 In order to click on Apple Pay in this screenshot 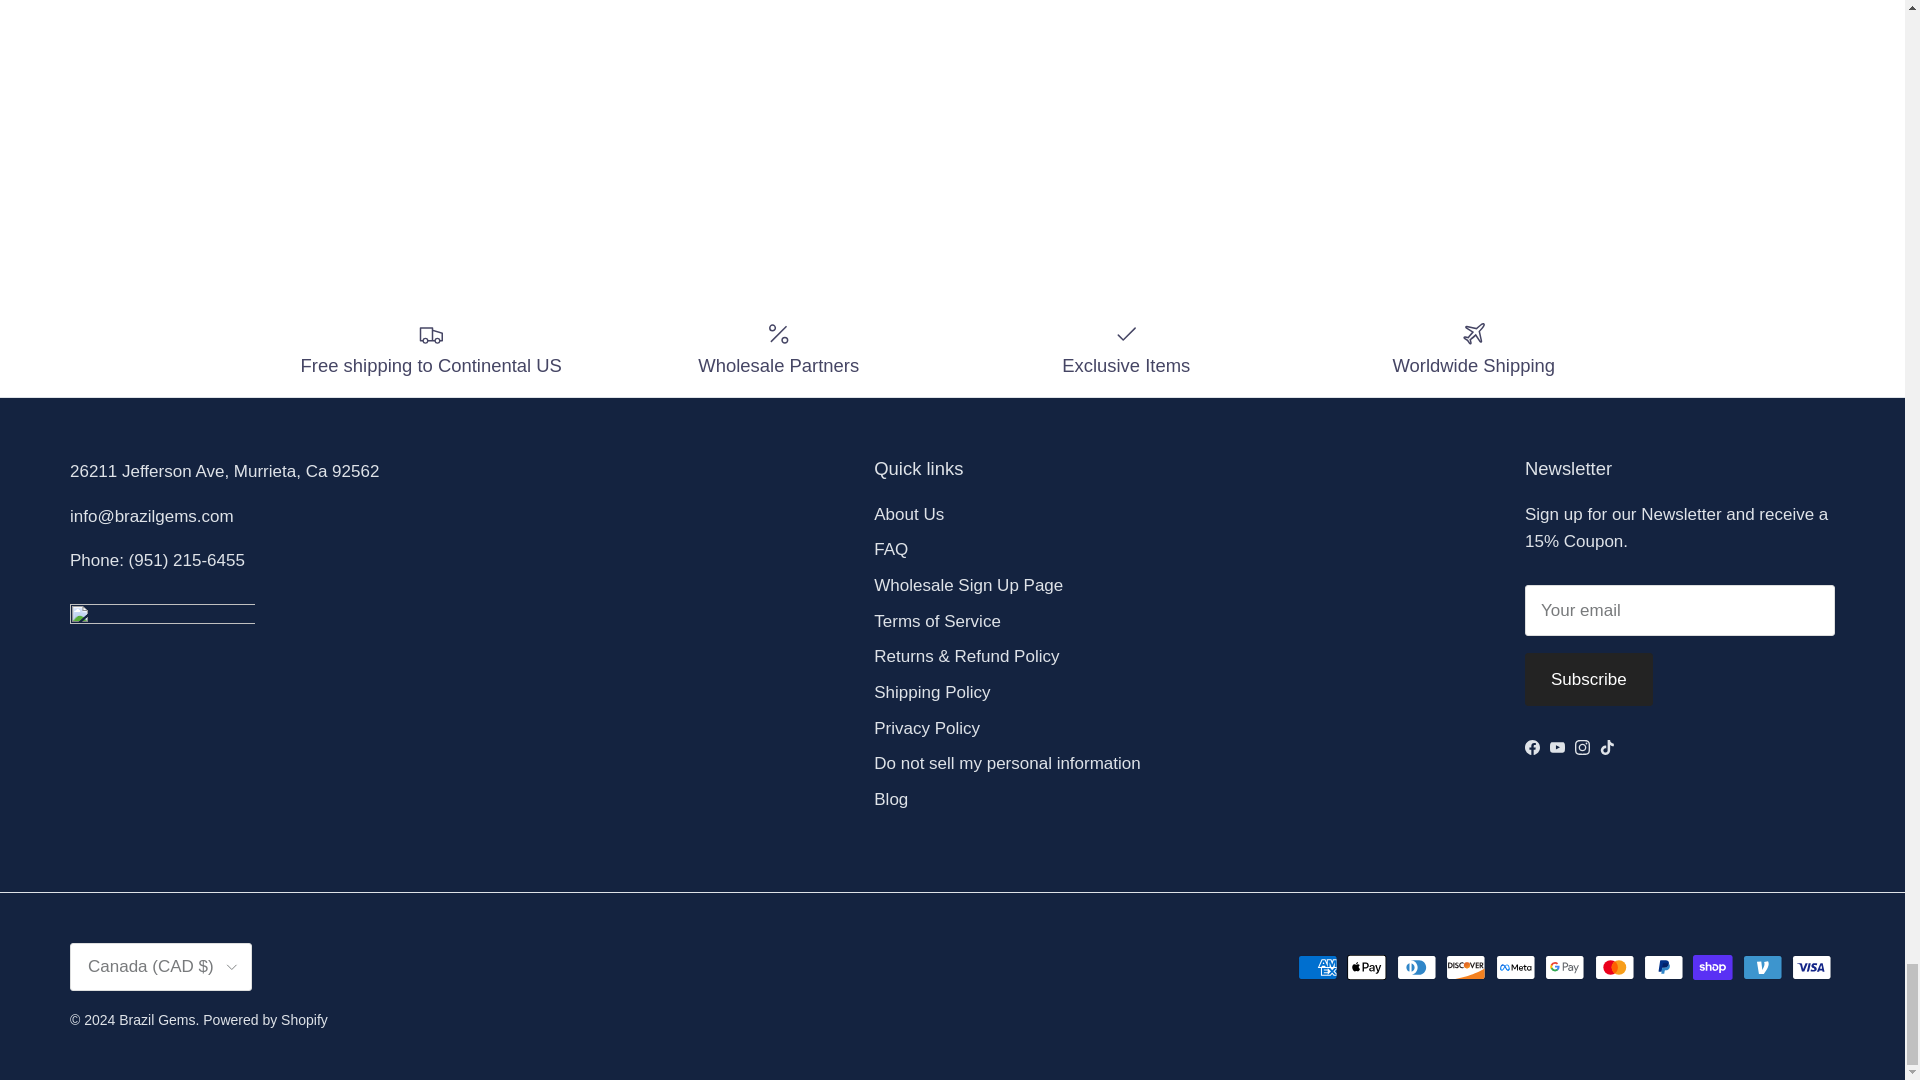, I will do `click(1366, 966)`.